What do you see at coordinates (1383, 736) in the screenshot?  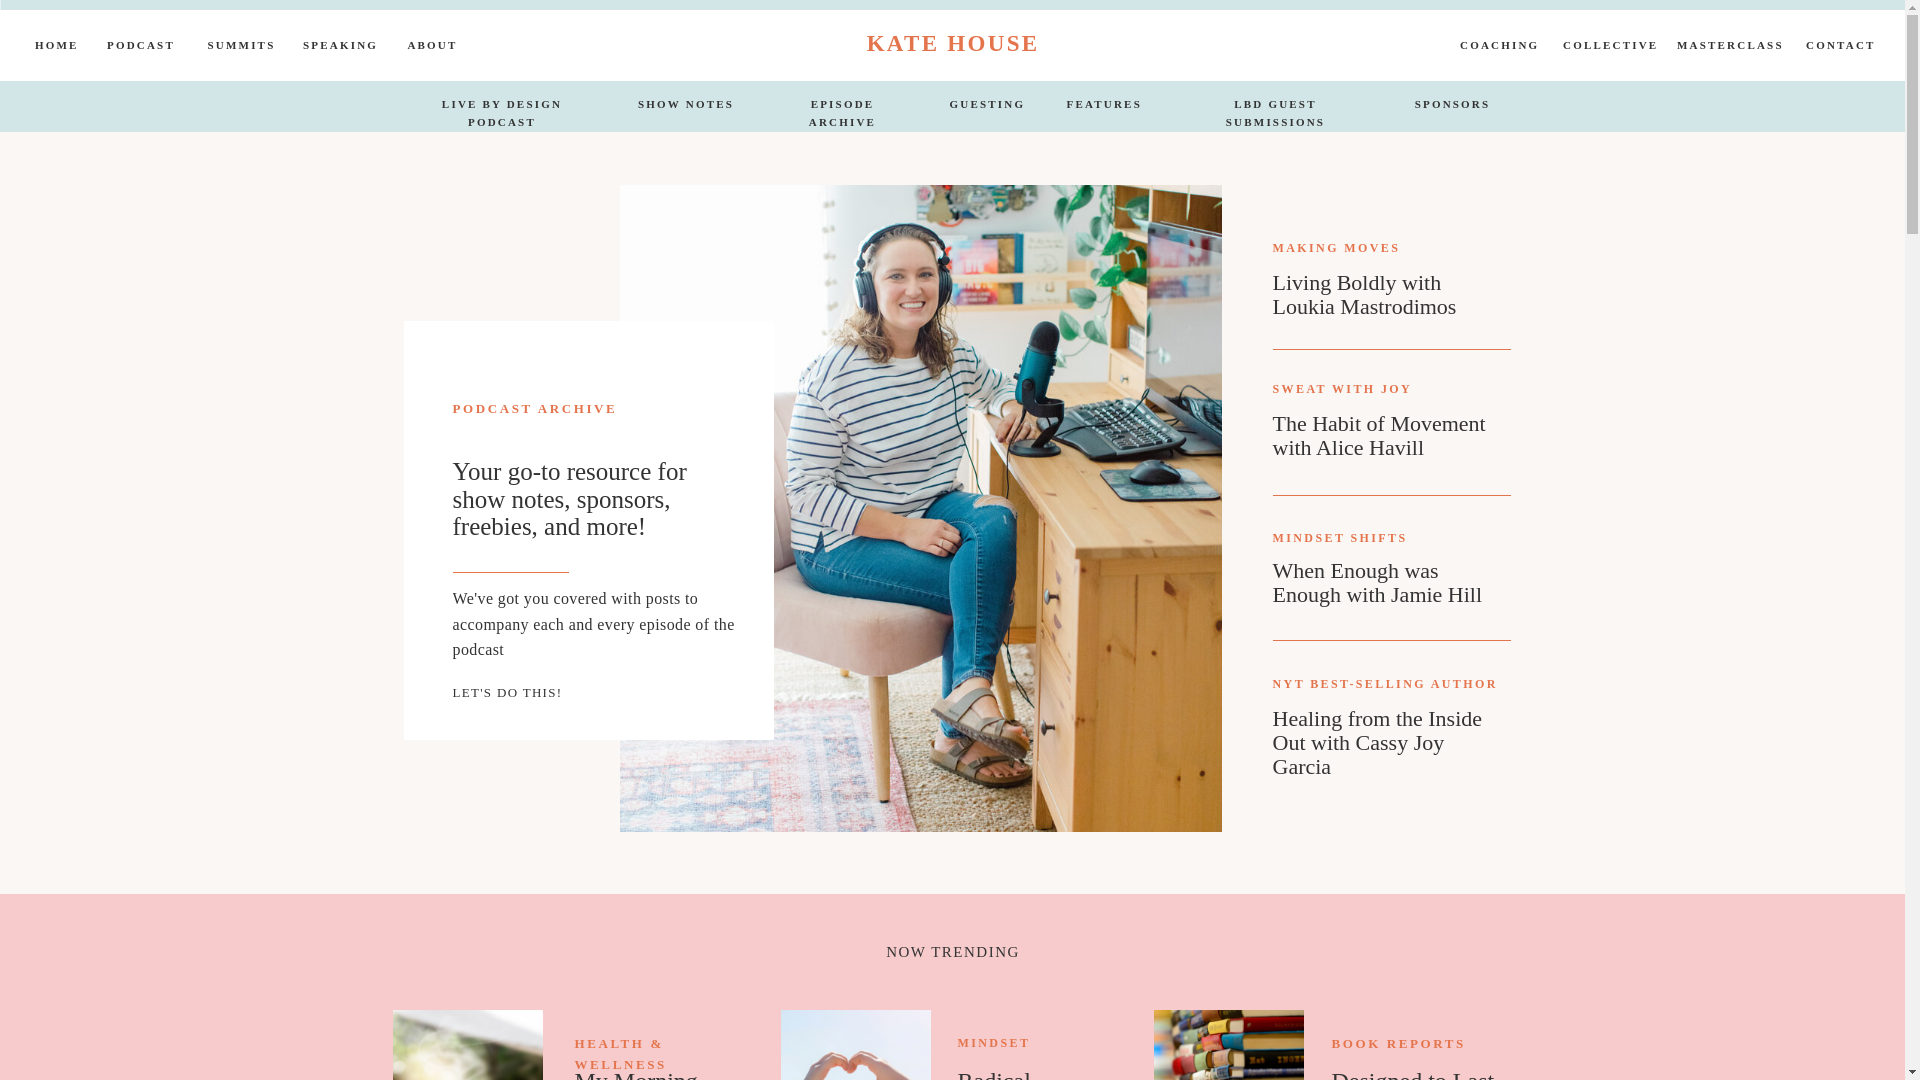 I see `Healing from the Inside Out with Cassy Joy Garcia` at bounding box center [1383, 736].